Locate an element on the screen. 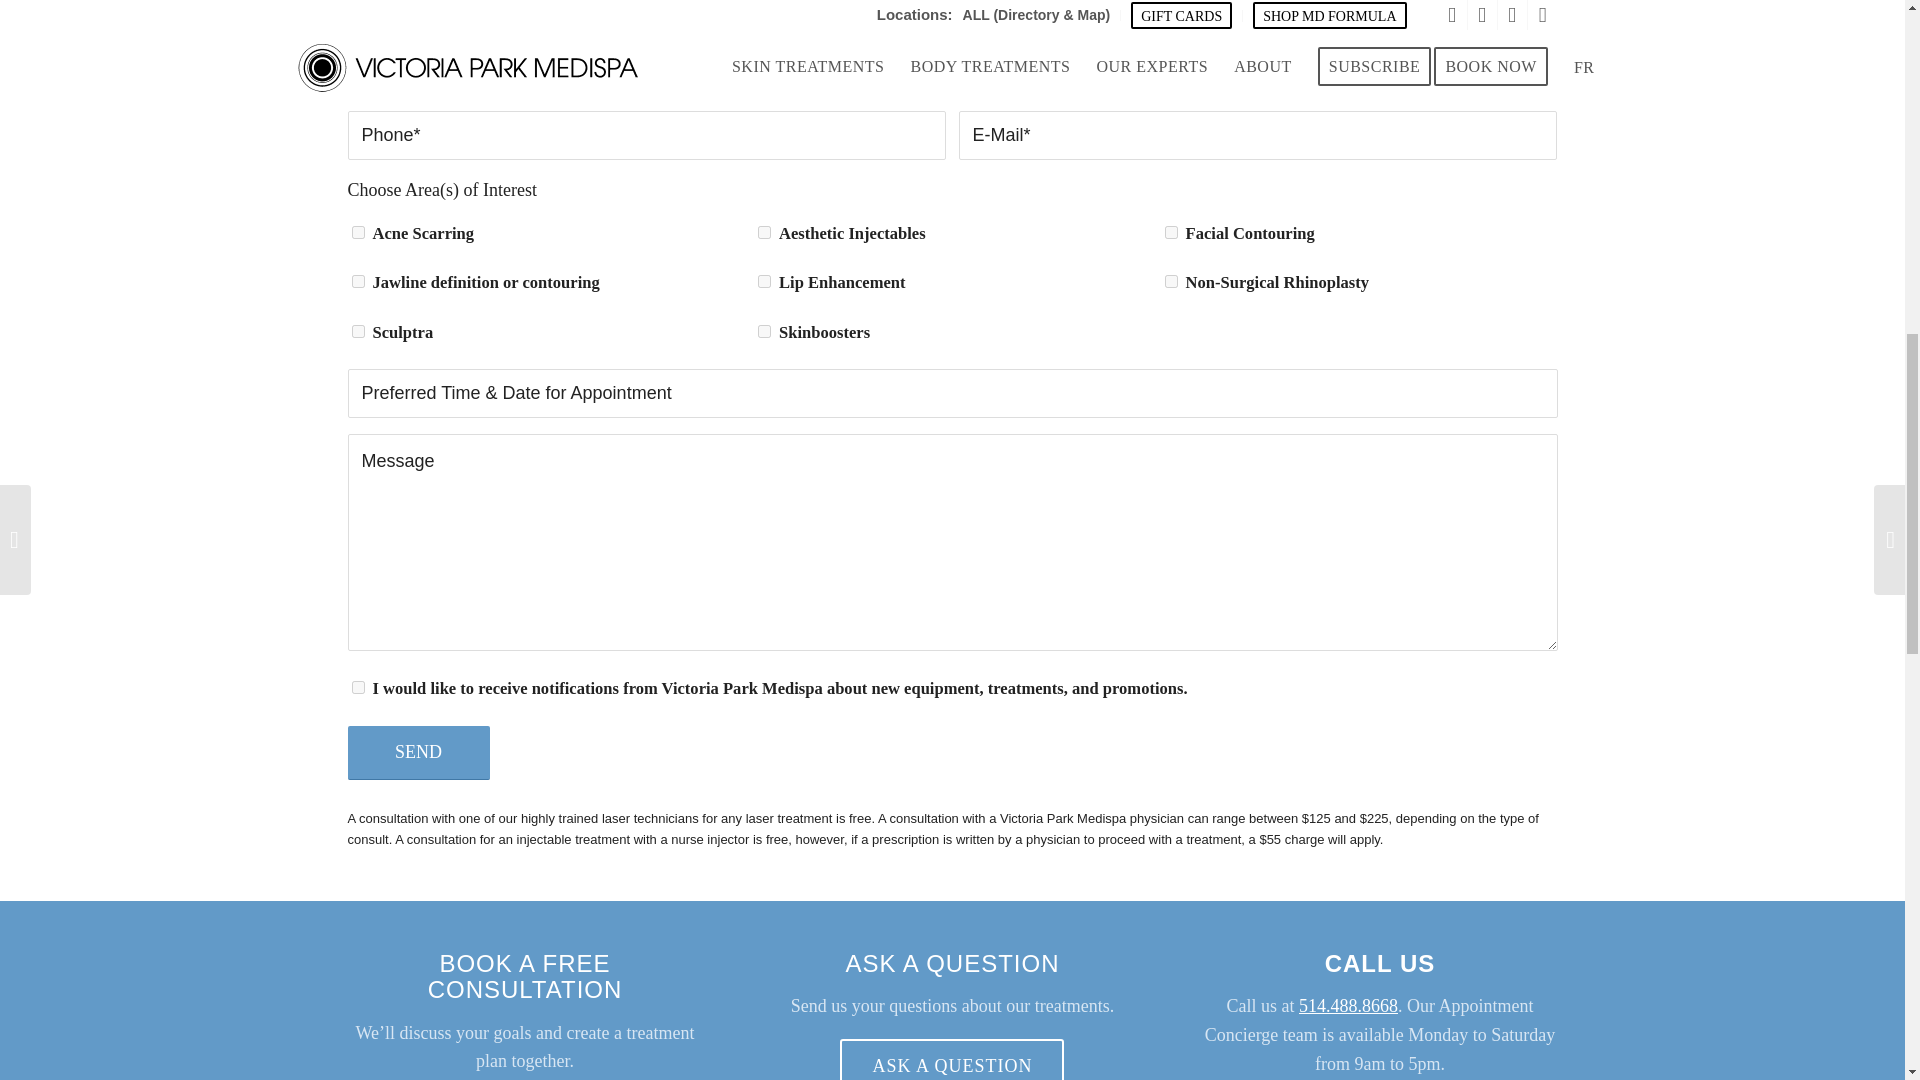 This screenshot has width=1920, height=1080. true is located at coordinates (358, 688).